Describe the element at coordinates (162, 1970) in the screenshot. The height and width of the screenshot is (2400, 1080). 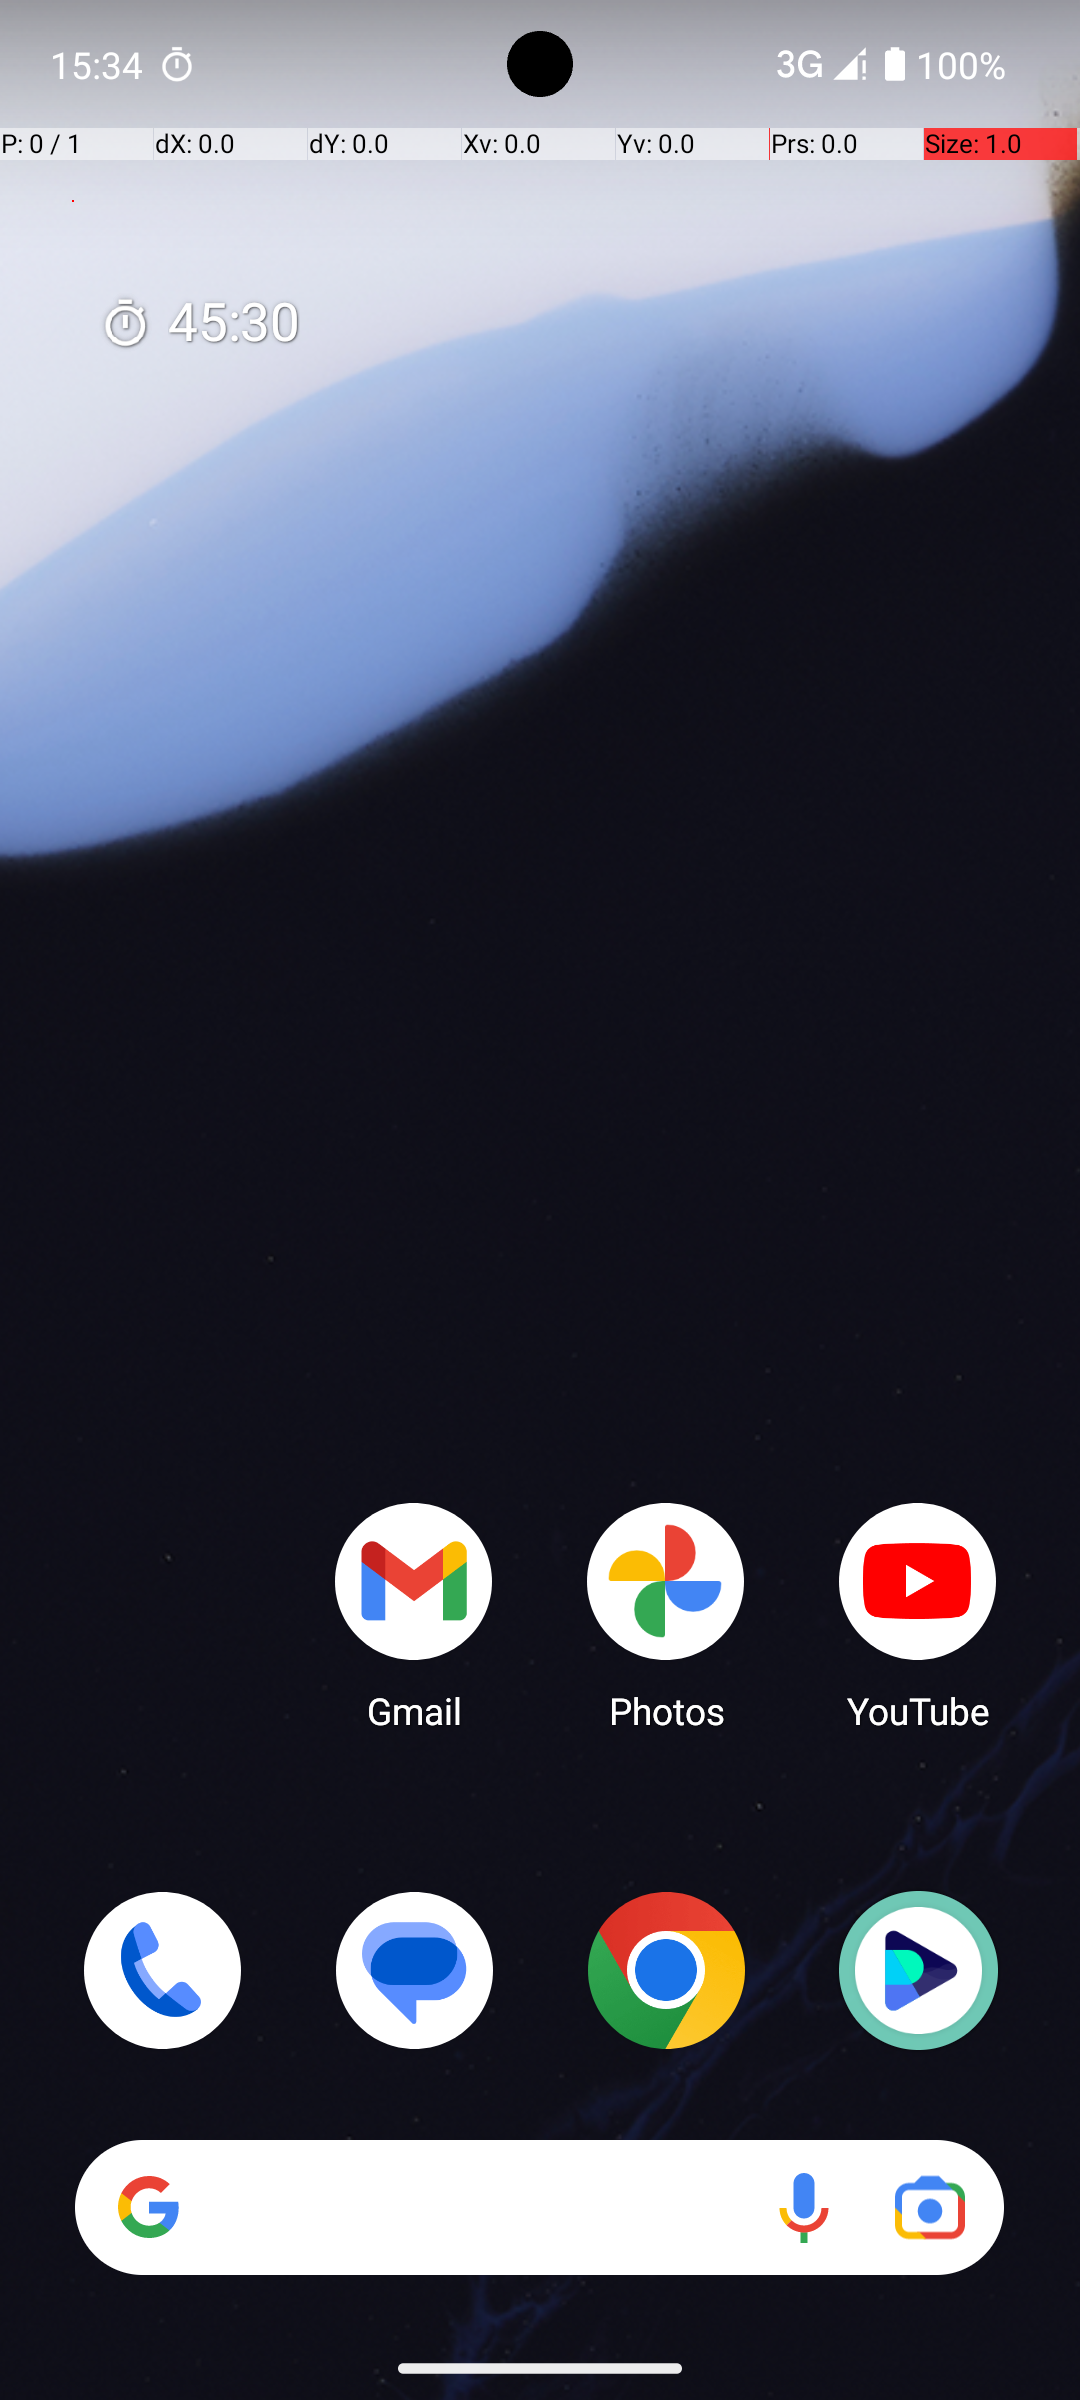
I see `Phone` at that location.